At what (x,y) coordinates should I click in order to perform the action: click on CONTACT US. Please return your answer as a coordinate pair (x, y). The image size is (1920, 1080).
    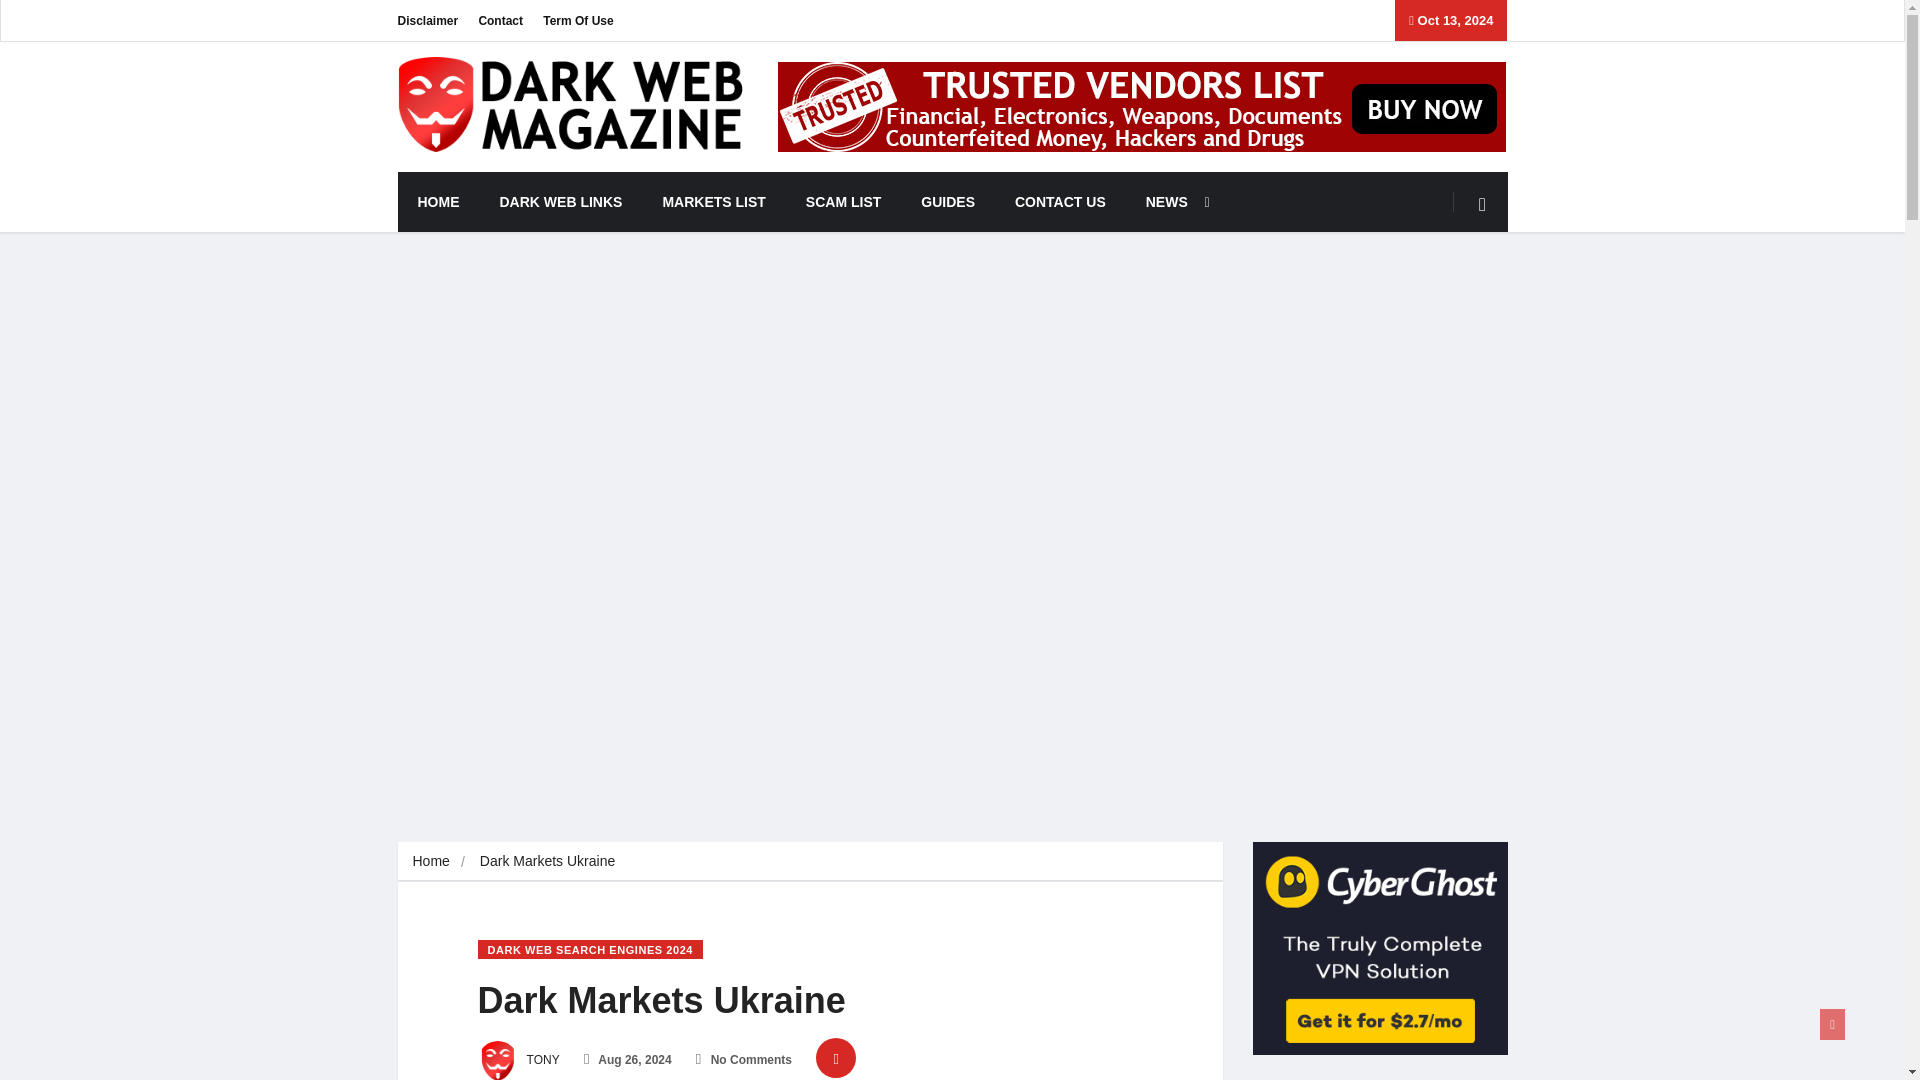
    Looking at the image, I should click on (1060, 202).